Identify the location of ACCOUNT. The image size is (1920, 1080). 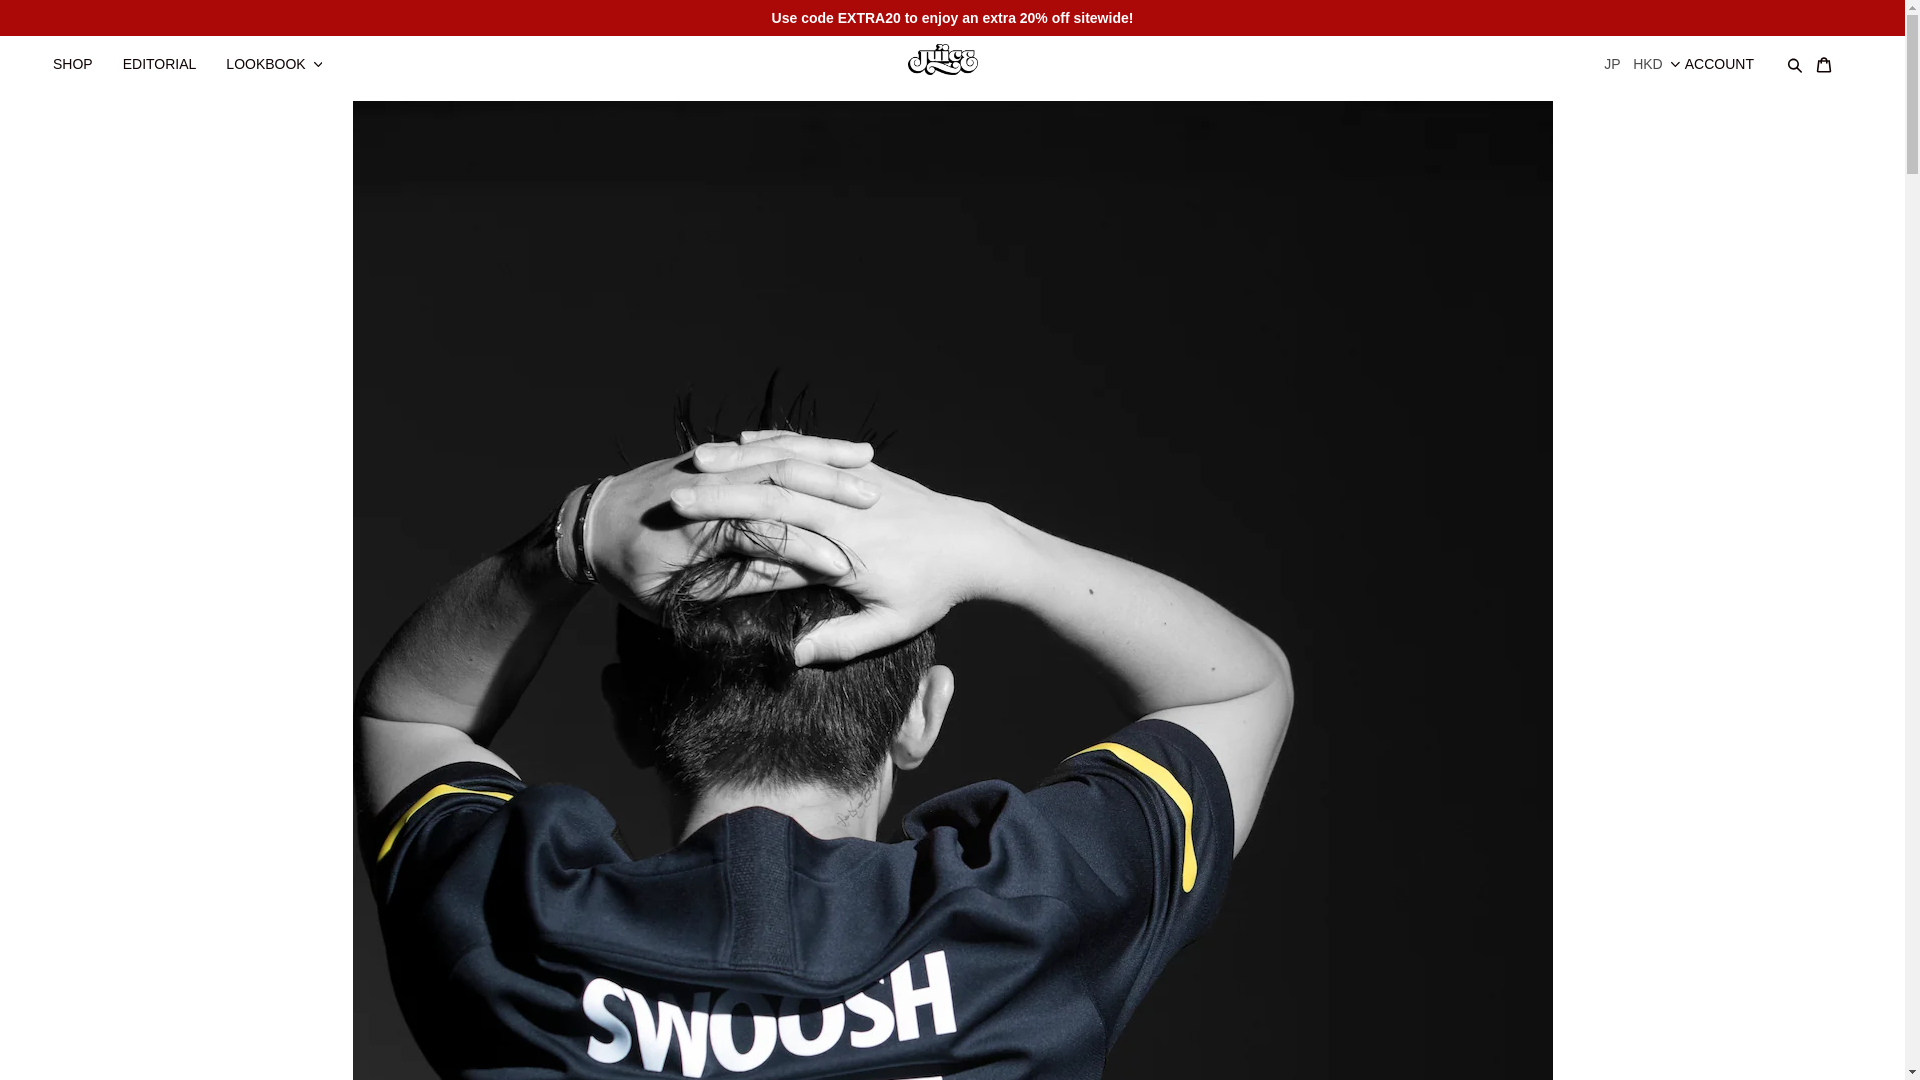
(1730, 54).